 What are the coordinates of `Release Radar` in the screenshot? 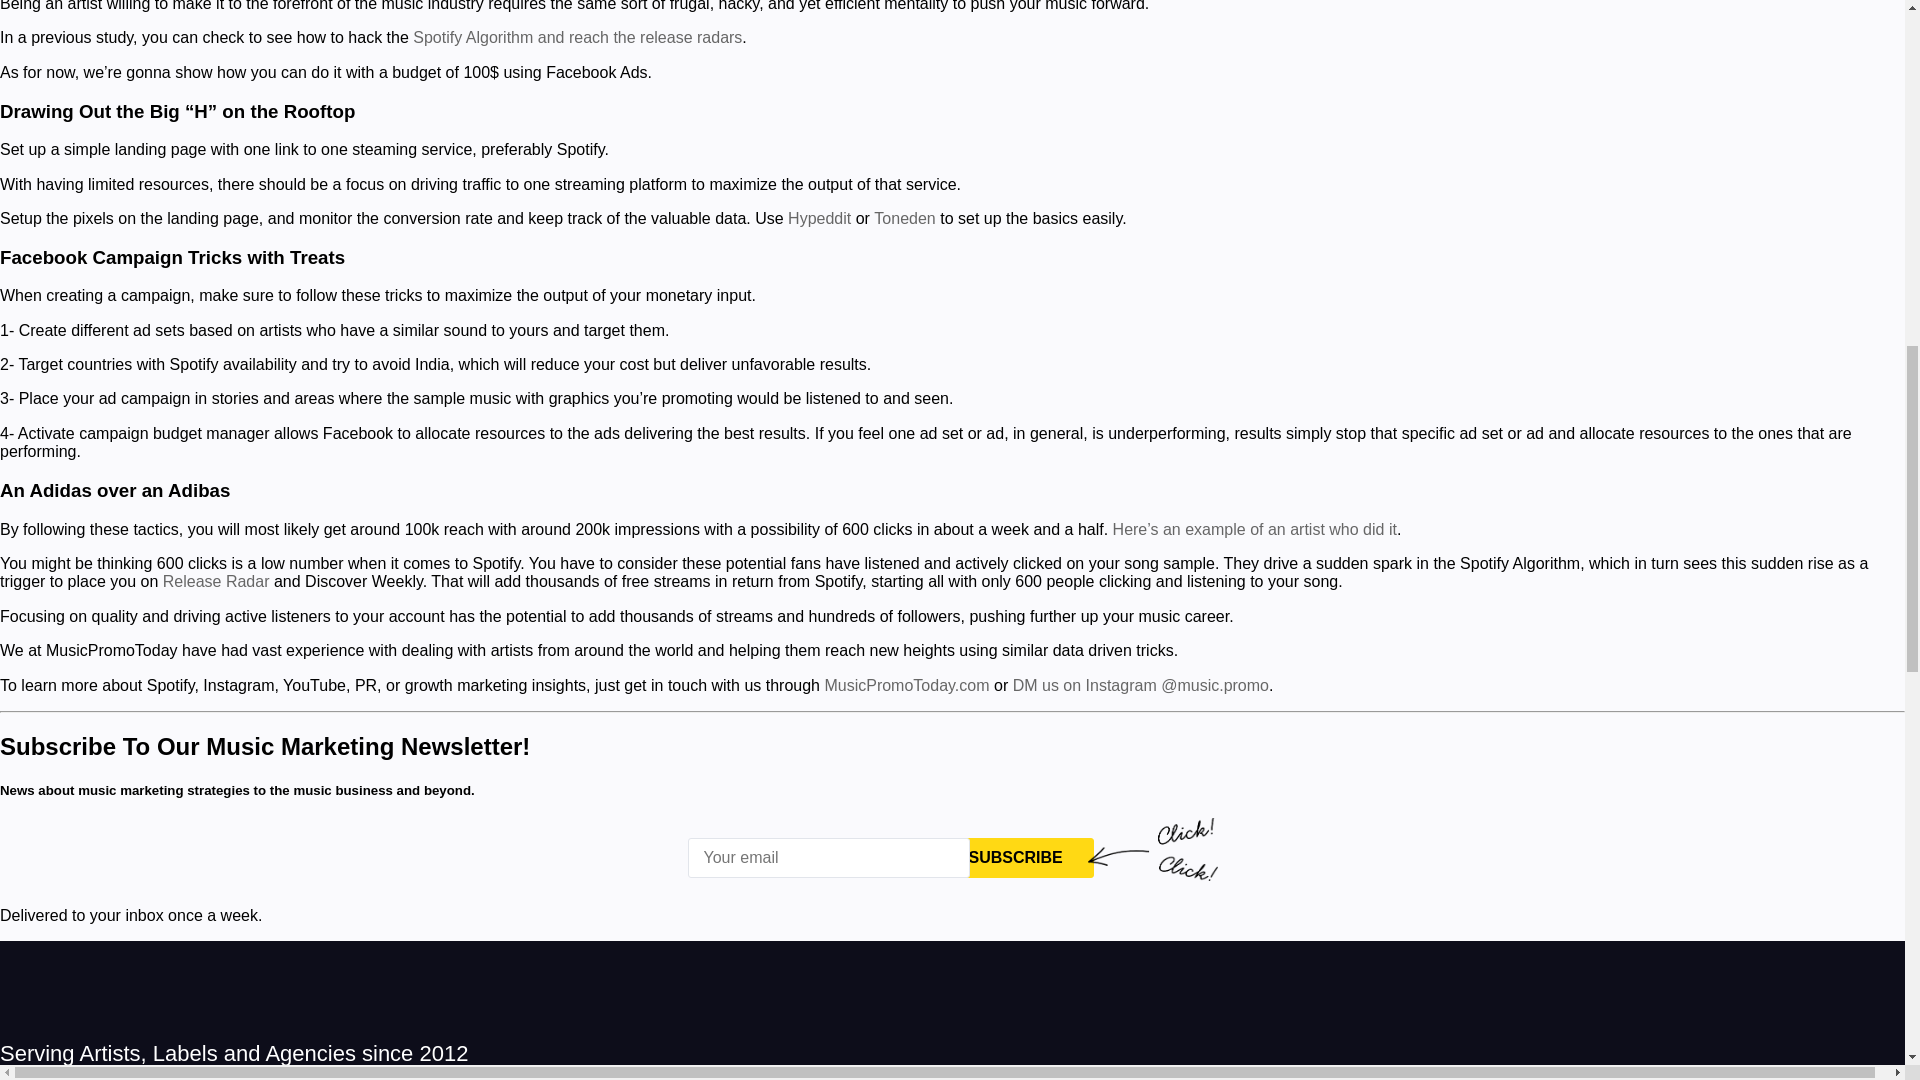 It's located at (216, 581).